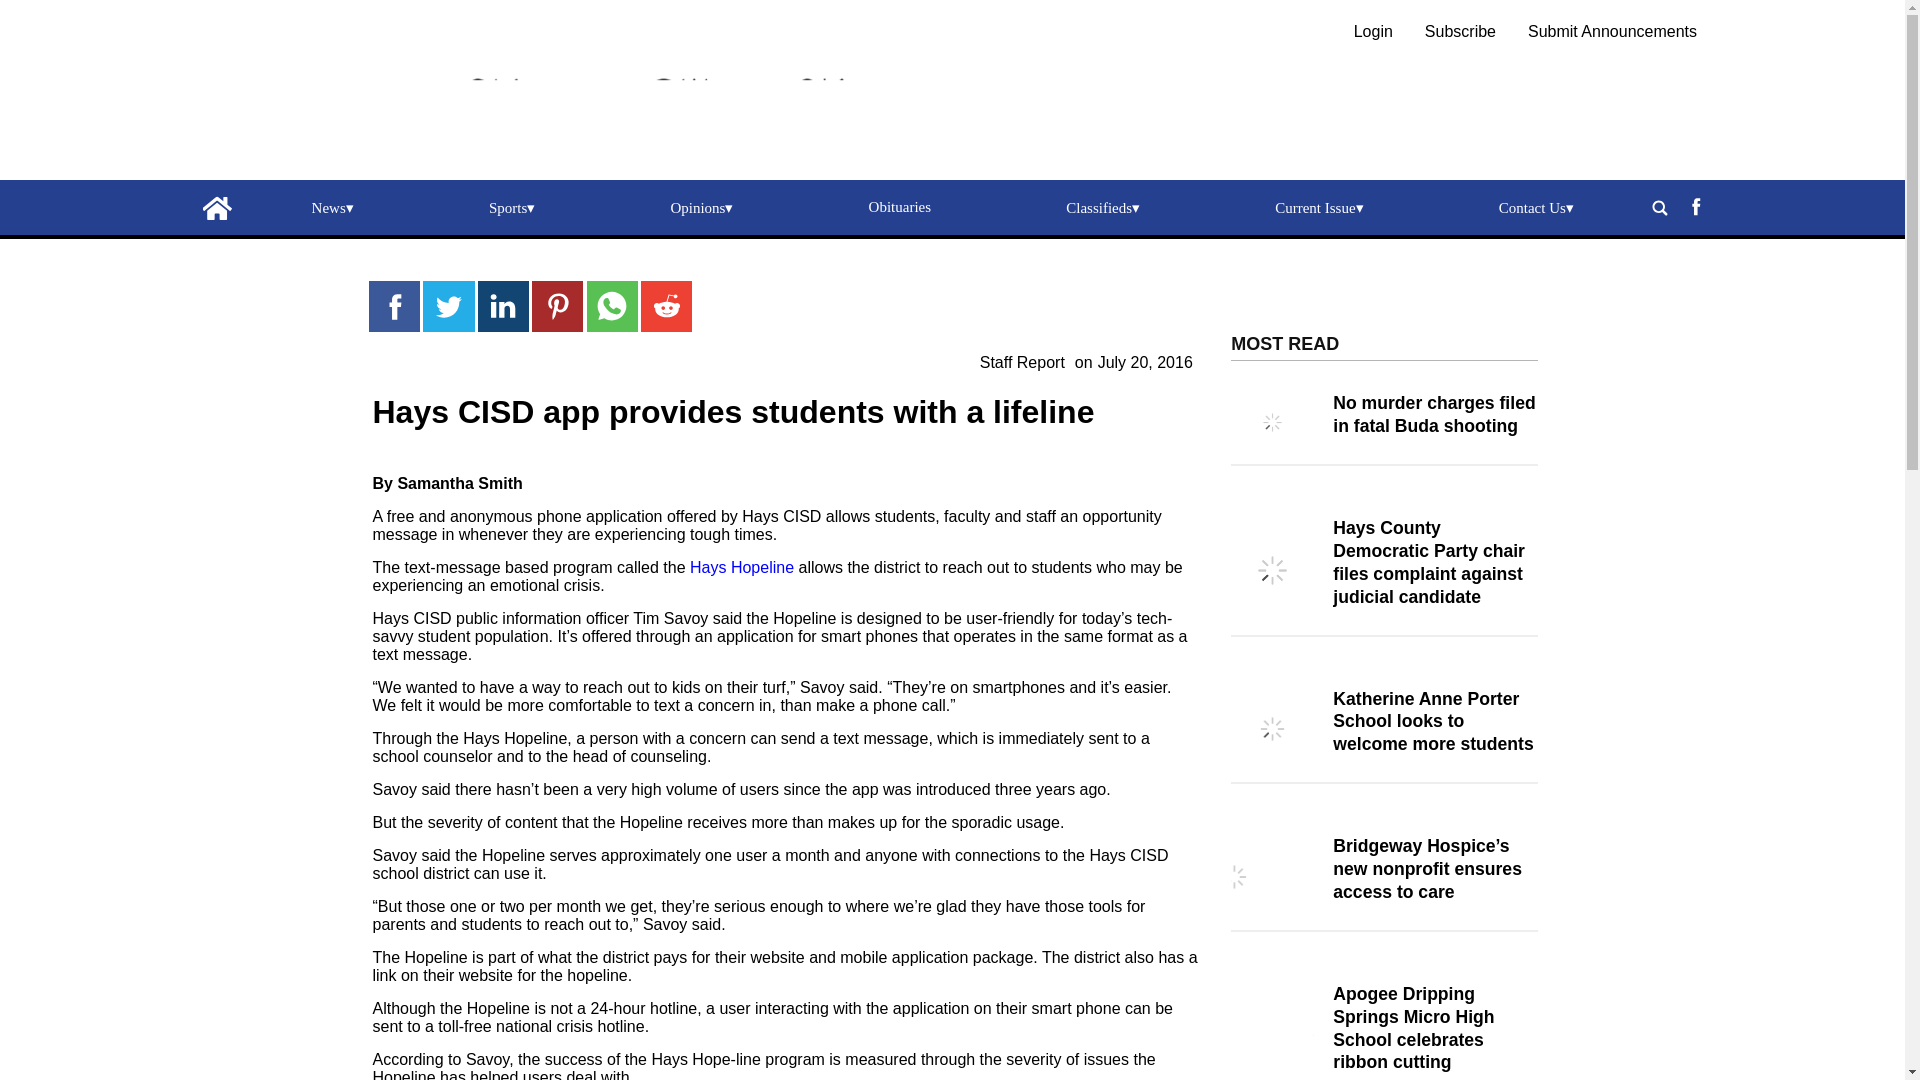  Describe the element at coordinates (1373, 30) in the screenshot. I see `Login` at that location.